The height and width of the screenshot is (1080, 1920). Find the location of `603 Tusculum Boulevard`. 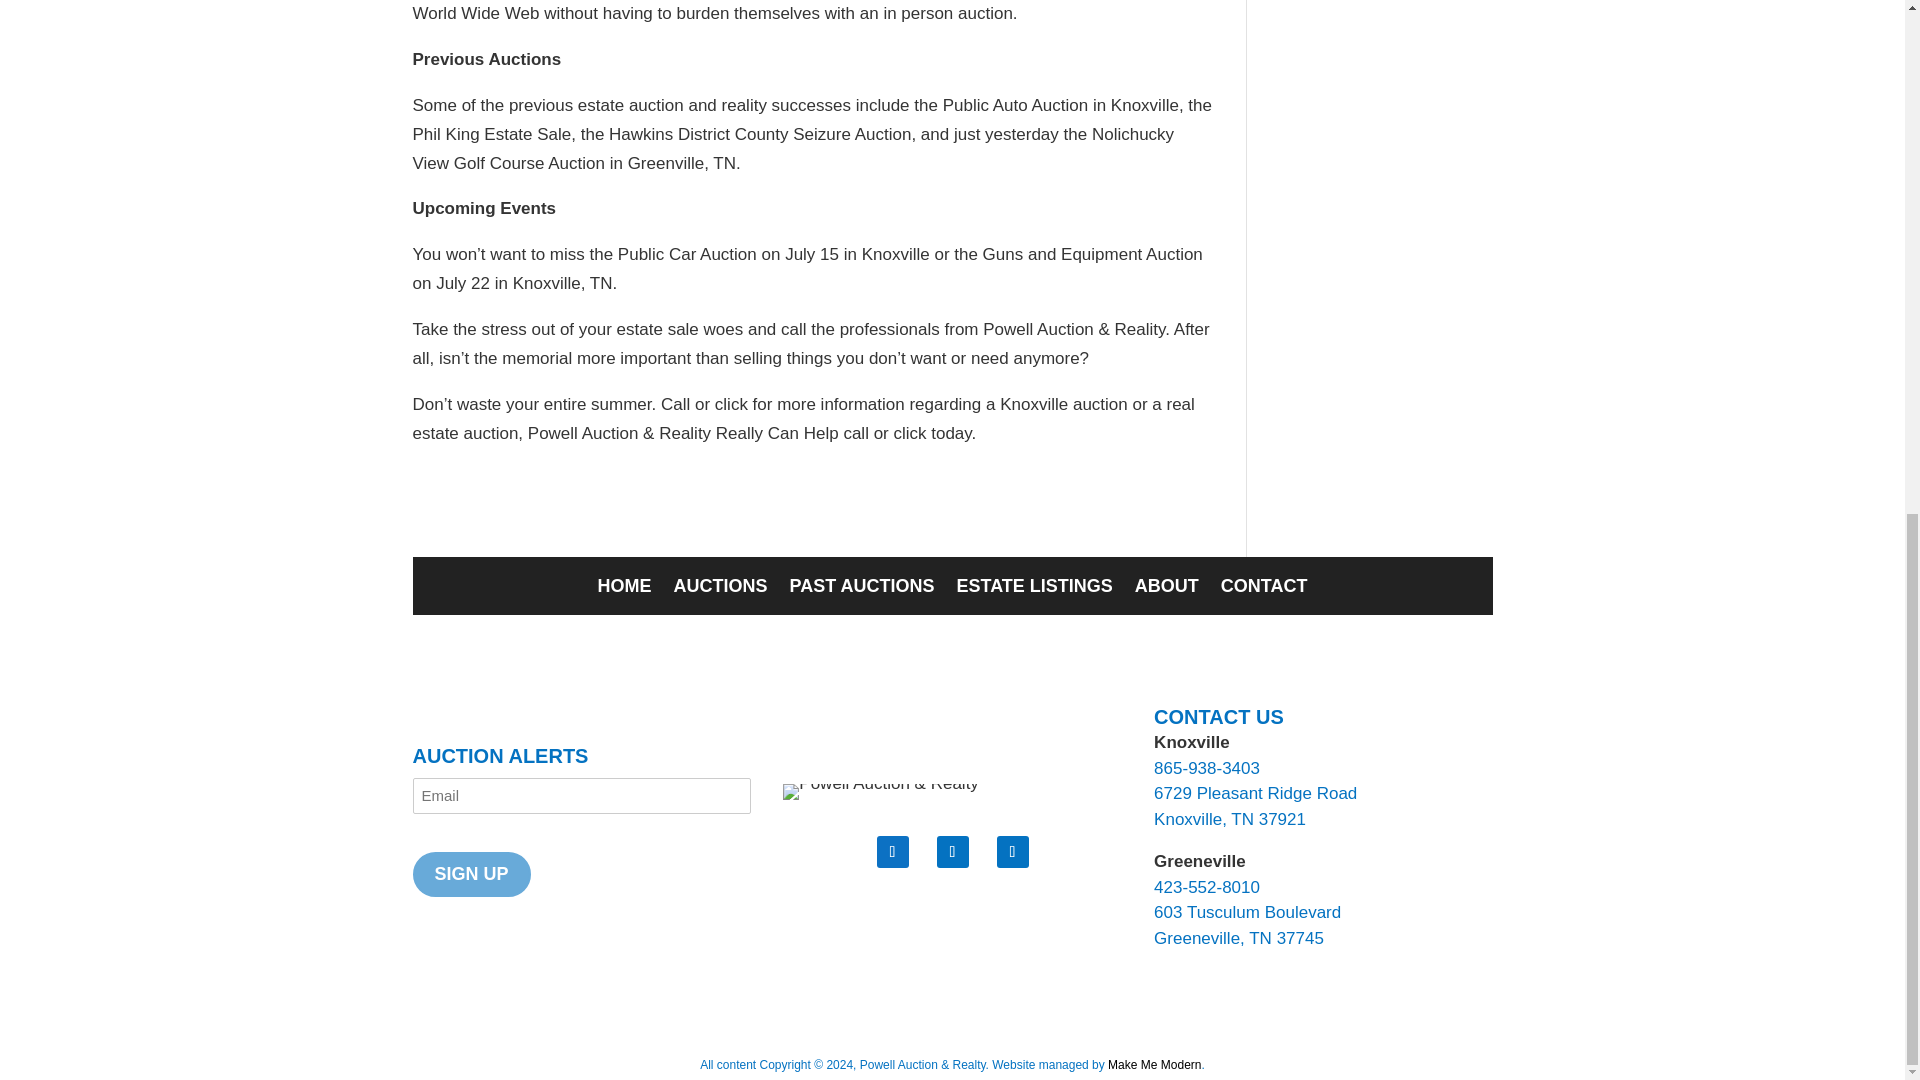

603 Tusculum Boulevard is located at coordinates (1246, 912).